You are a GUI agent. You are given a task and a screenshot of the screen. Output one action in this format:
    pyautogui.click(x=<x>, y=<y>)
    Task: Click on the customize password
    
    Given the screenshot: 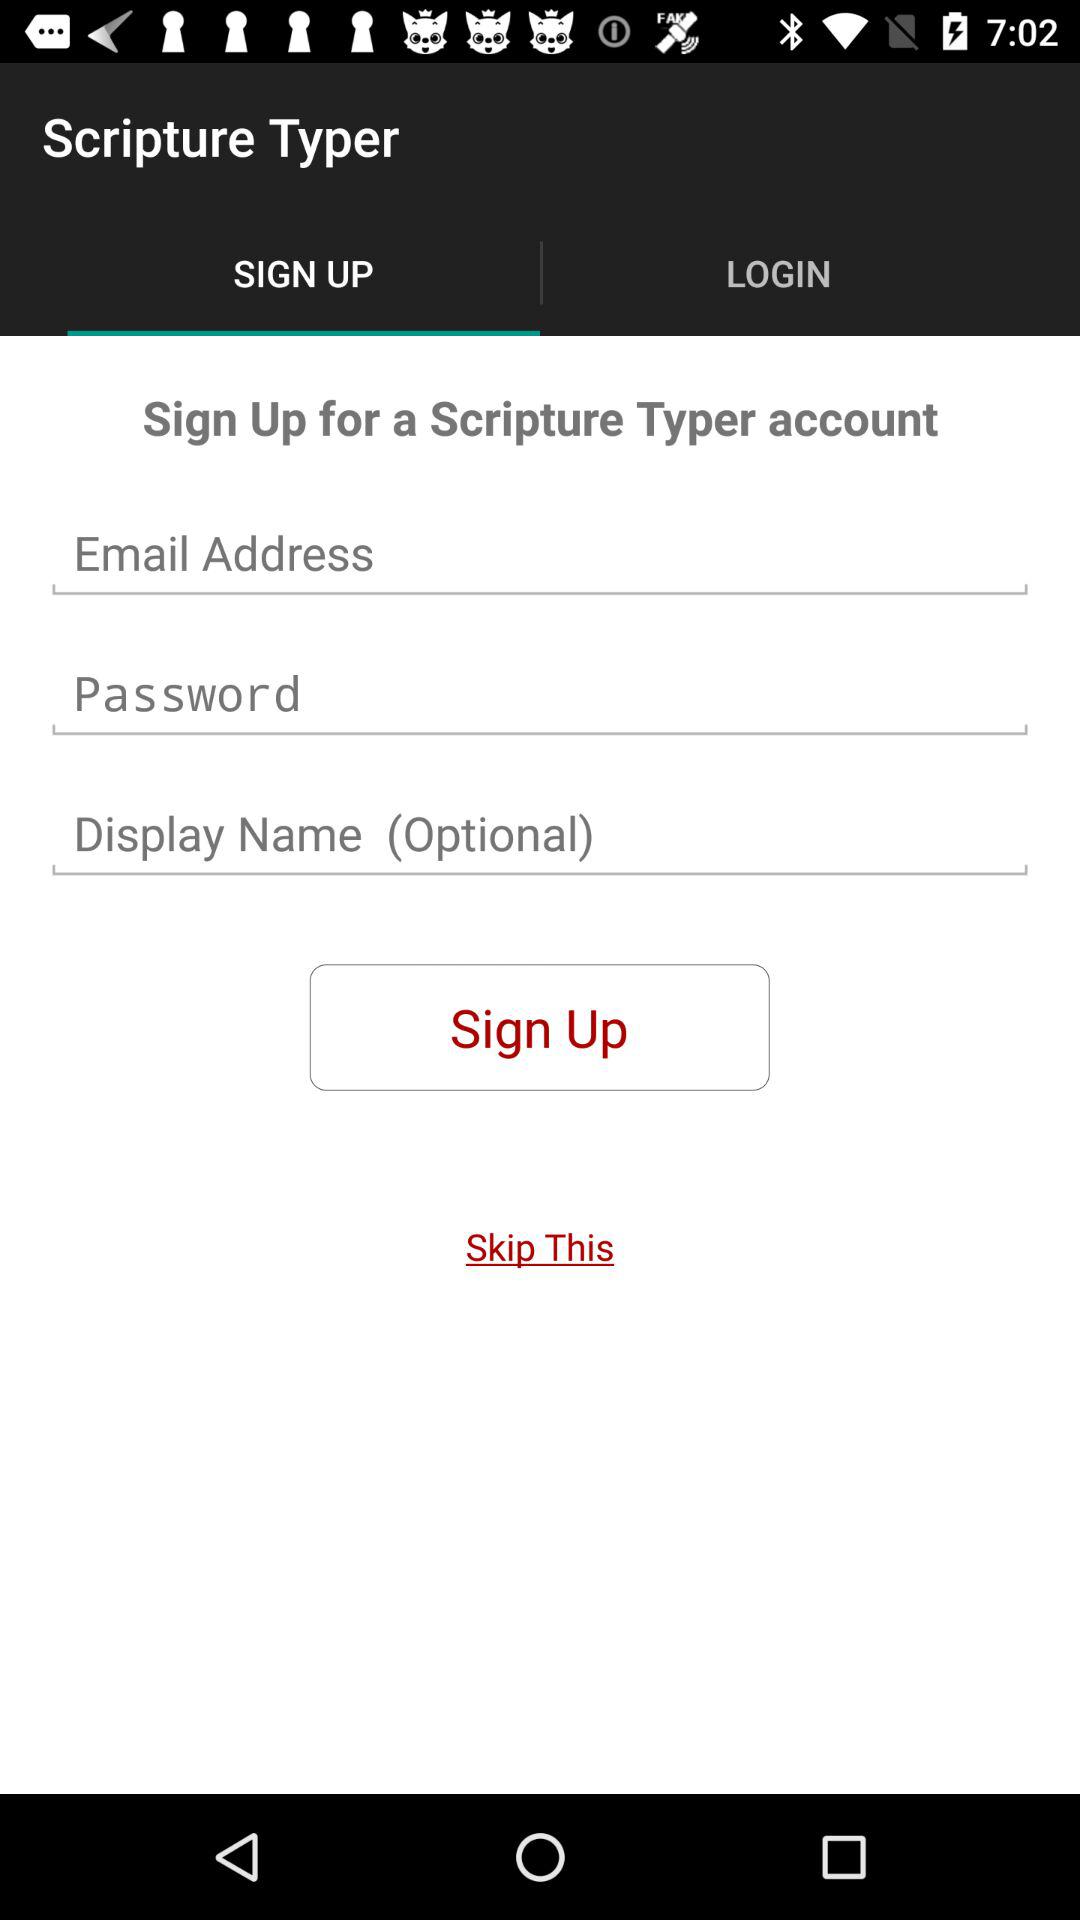 What is the action you would take?
    pyautogui.click(x=540, y=694)
    